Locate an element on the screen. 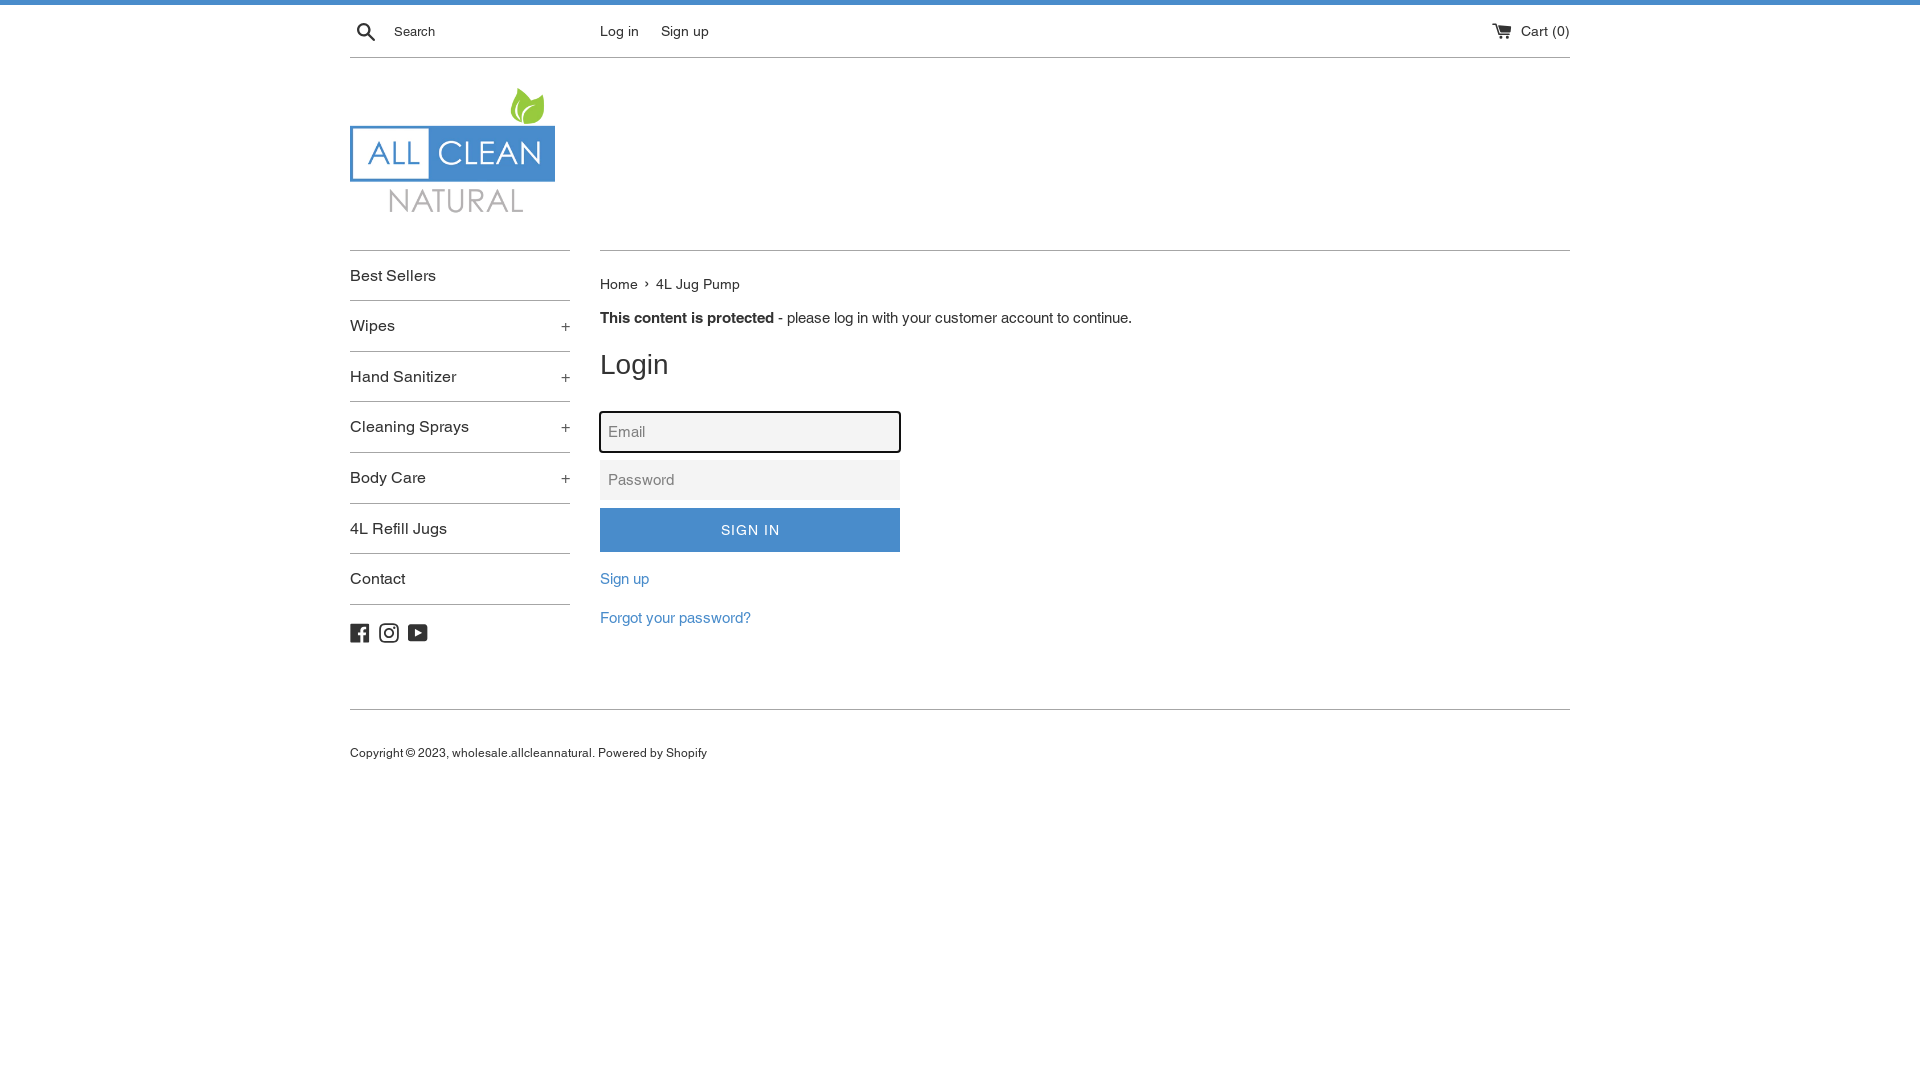 The image size is (1920, 1080). Hand Sanitizer
+ is located at coordinates (460, 377).